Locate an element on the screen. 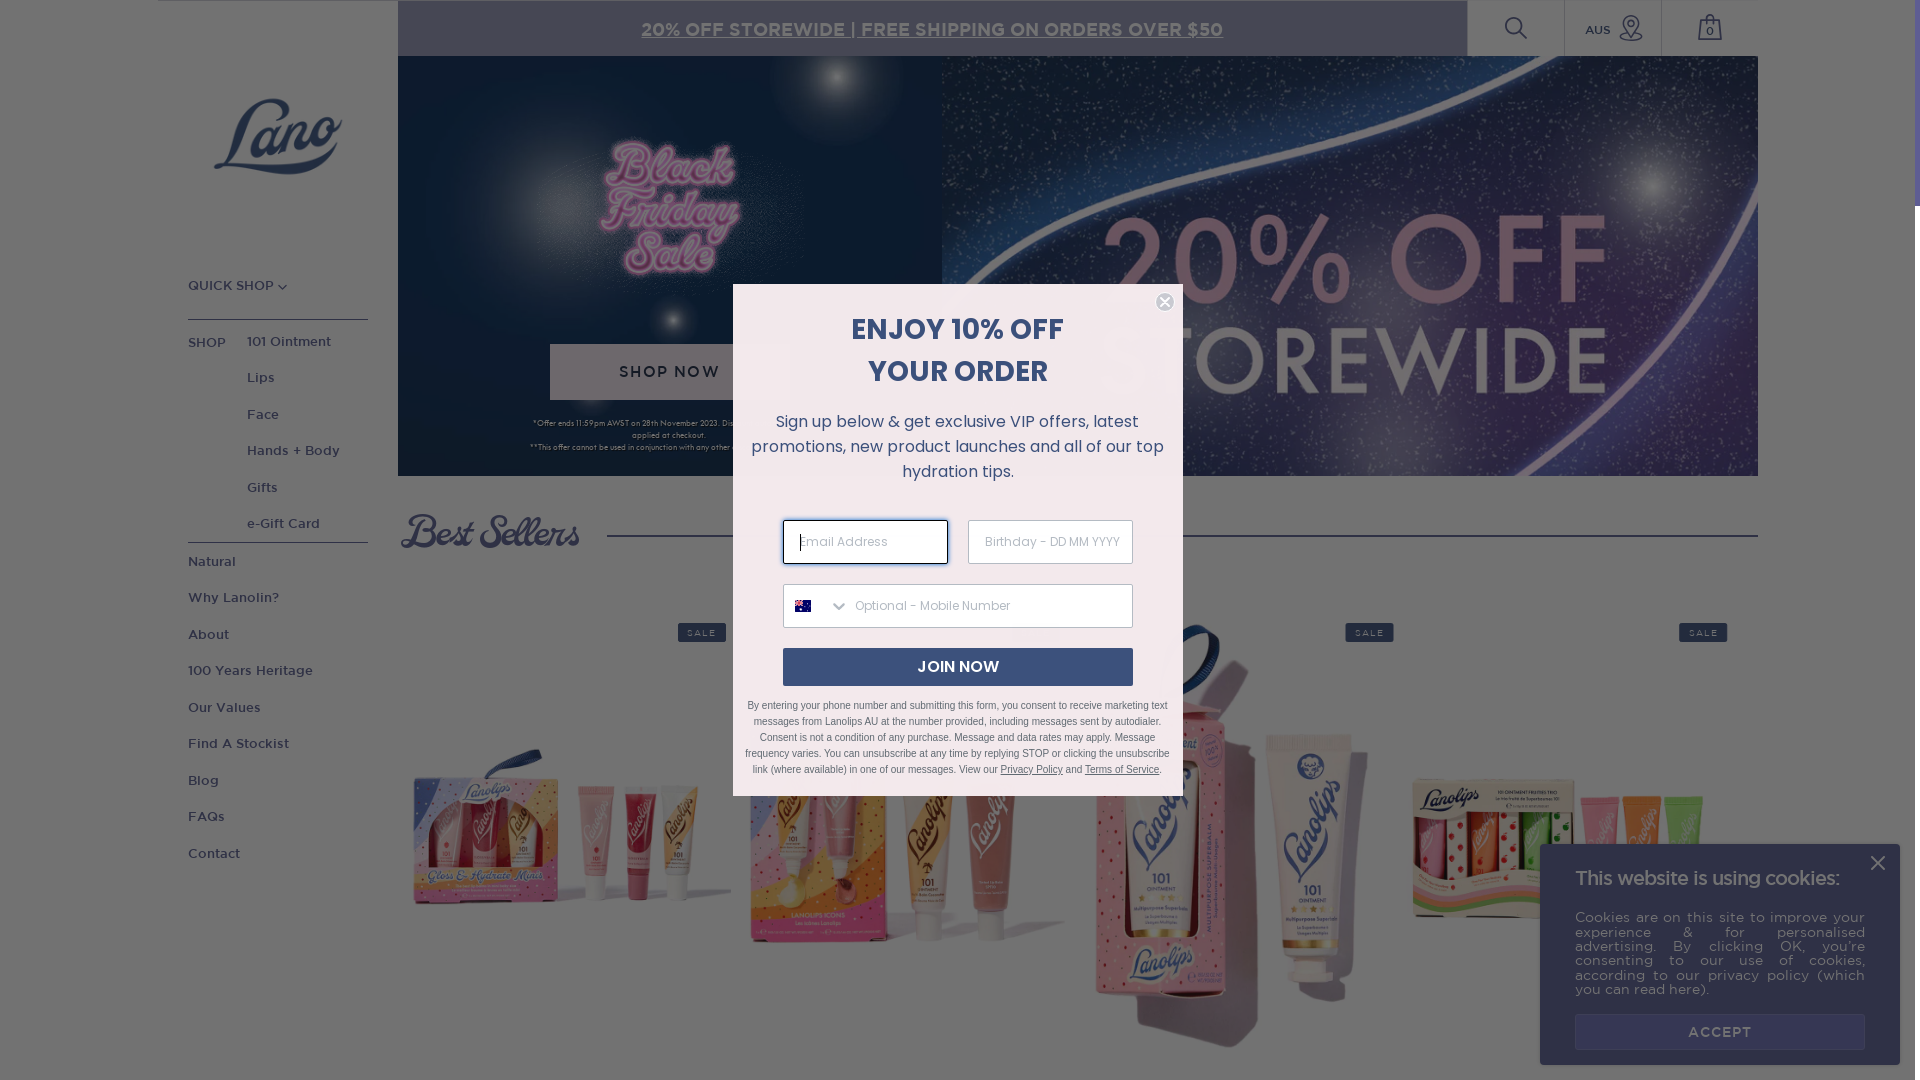 The width and height of the screenshot is (1920, 1080). 101 Ointment is located at coordinates (288, 344).